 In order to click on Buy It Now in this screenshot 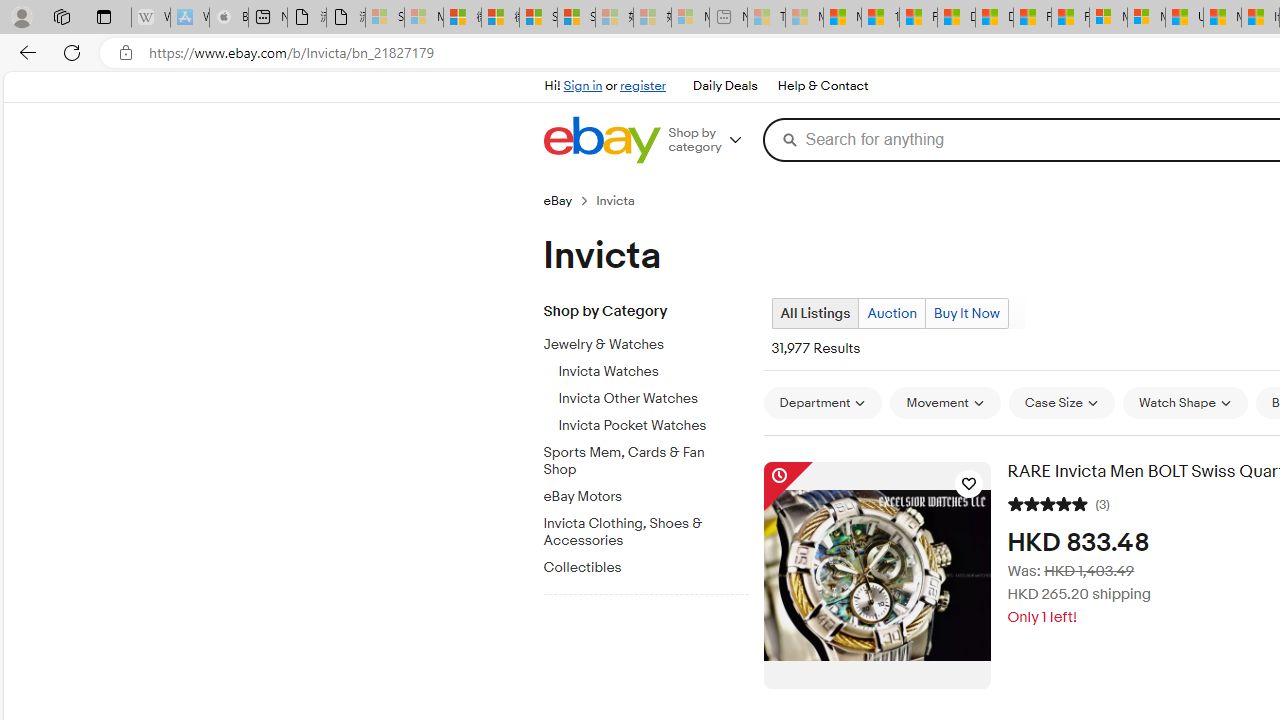, I will do `click(966, 314)`.